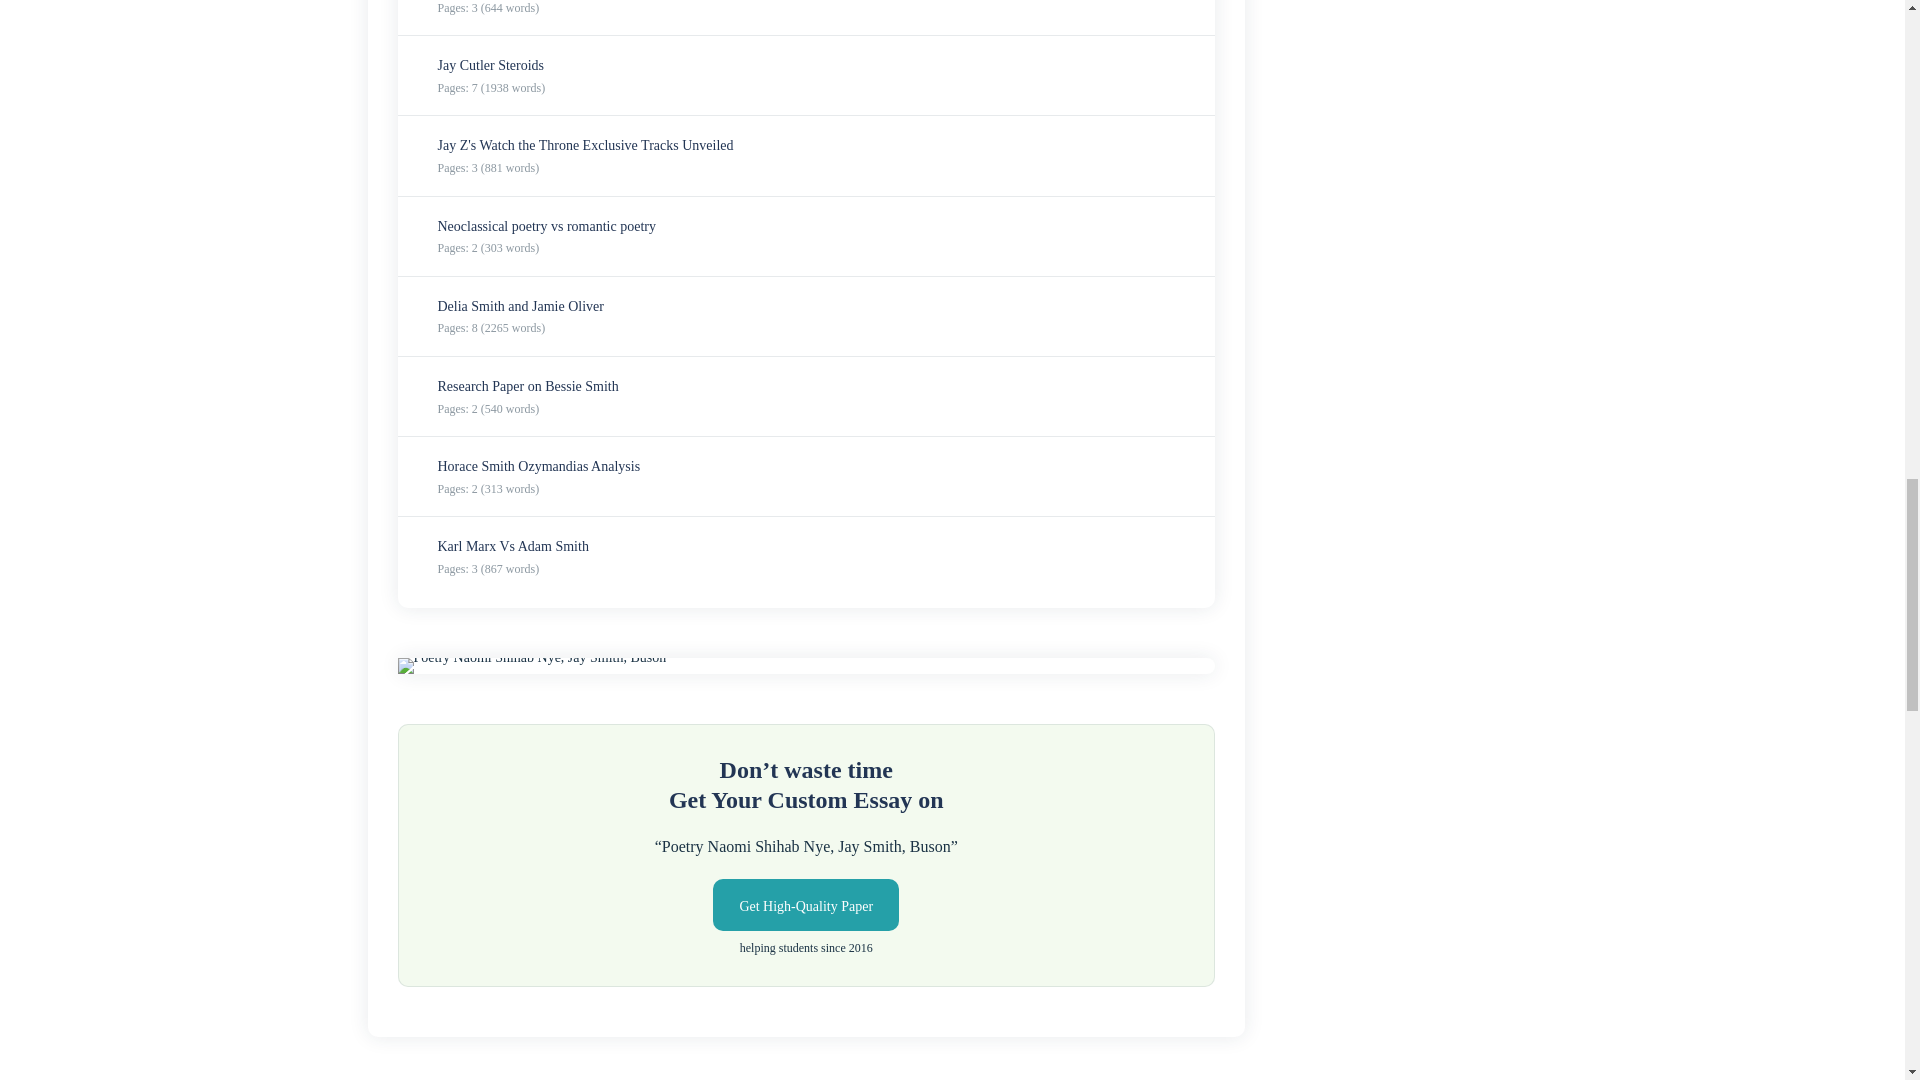  I want to click on Jay Z's Watch the Throne Exclusive Tracks Unveiled, so click(585, 146).